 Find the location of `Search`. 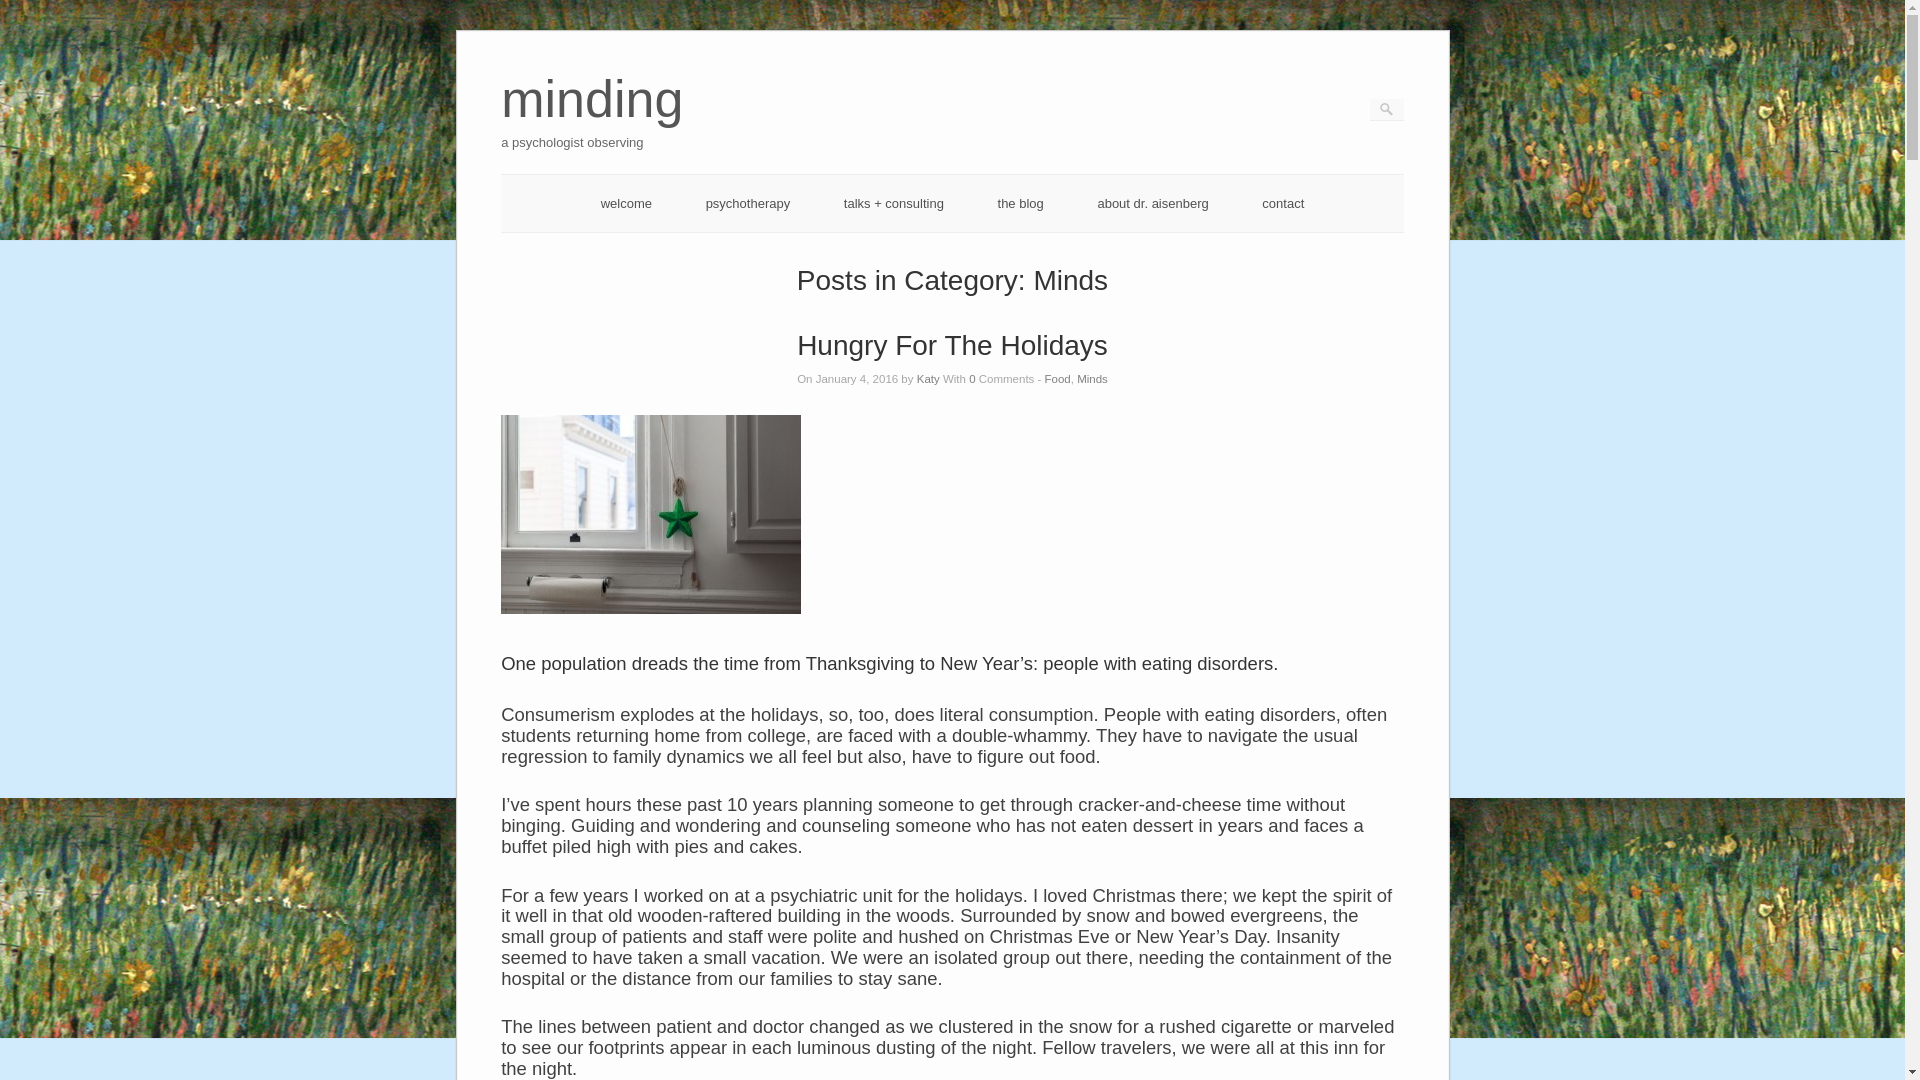

Search is located at coordinates (928, 378).